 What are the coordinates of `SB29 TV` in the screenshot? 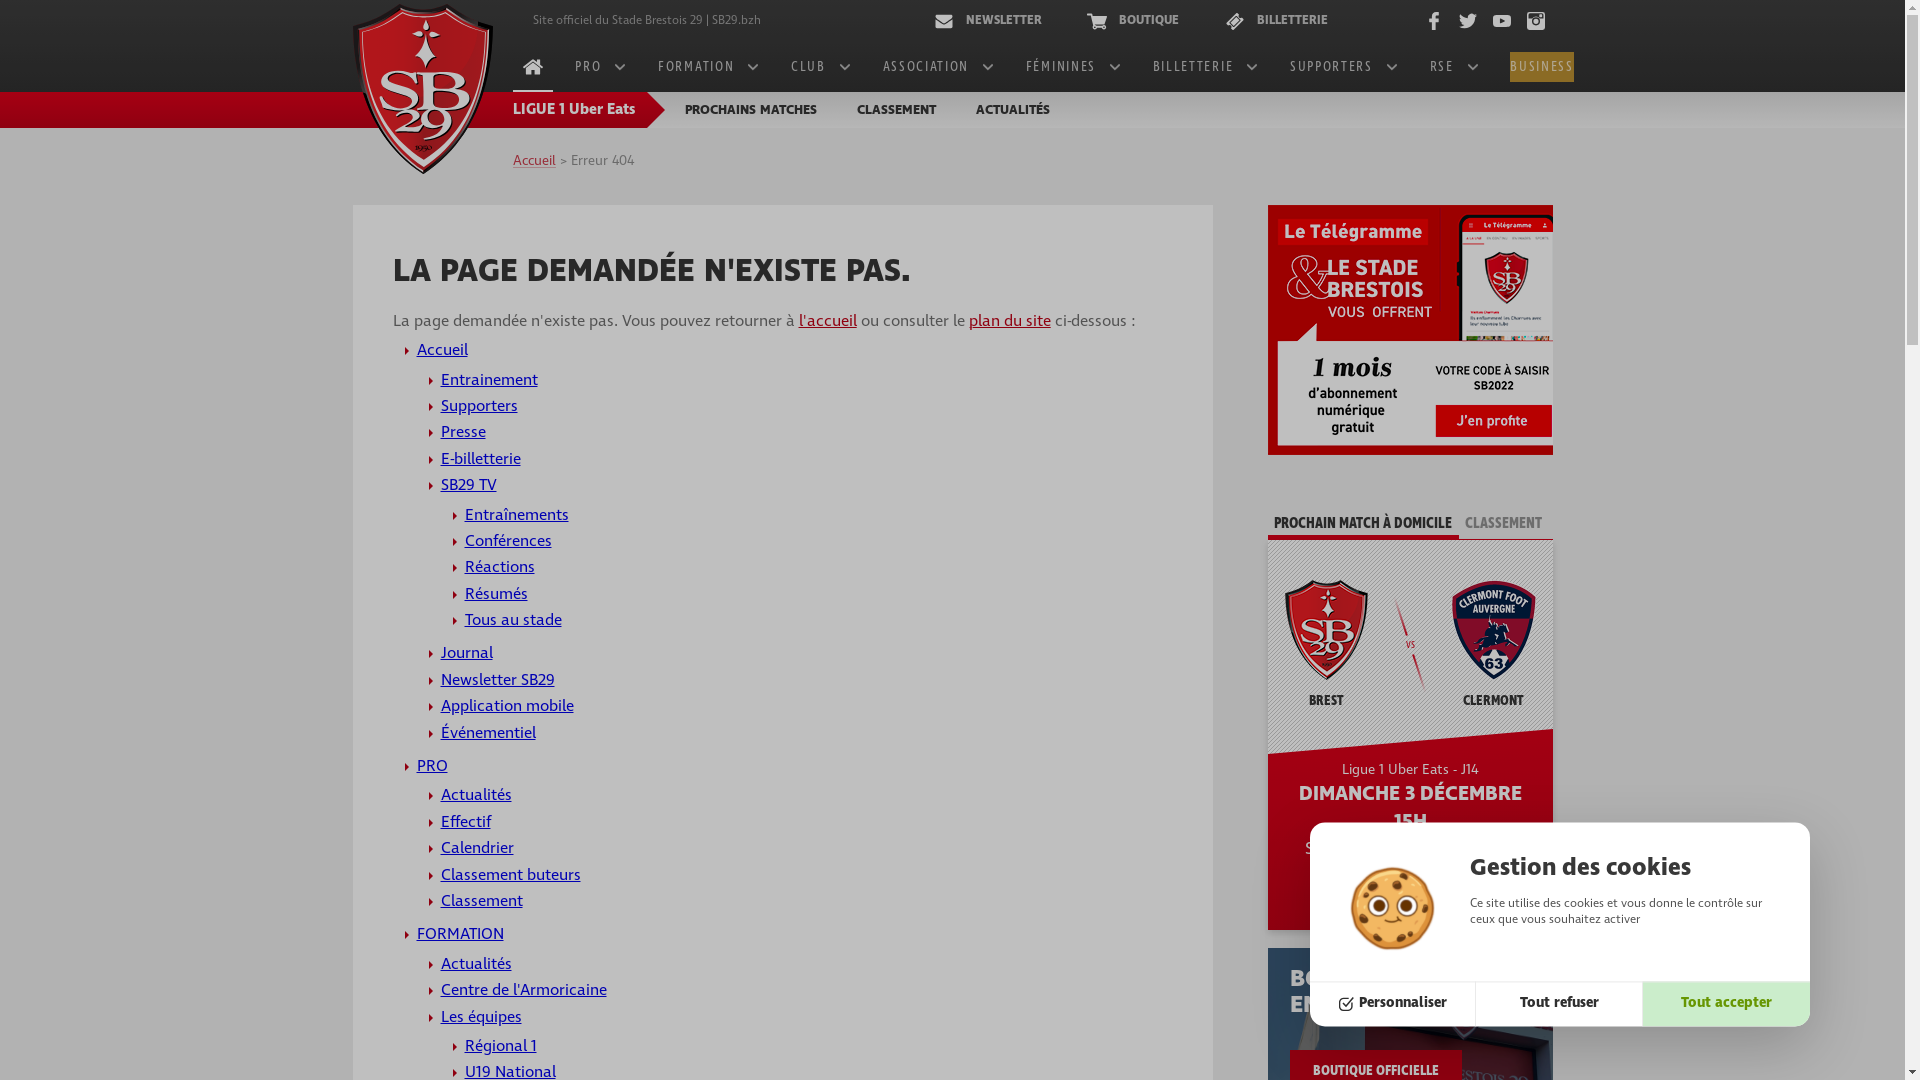 It's located at (468, 485).